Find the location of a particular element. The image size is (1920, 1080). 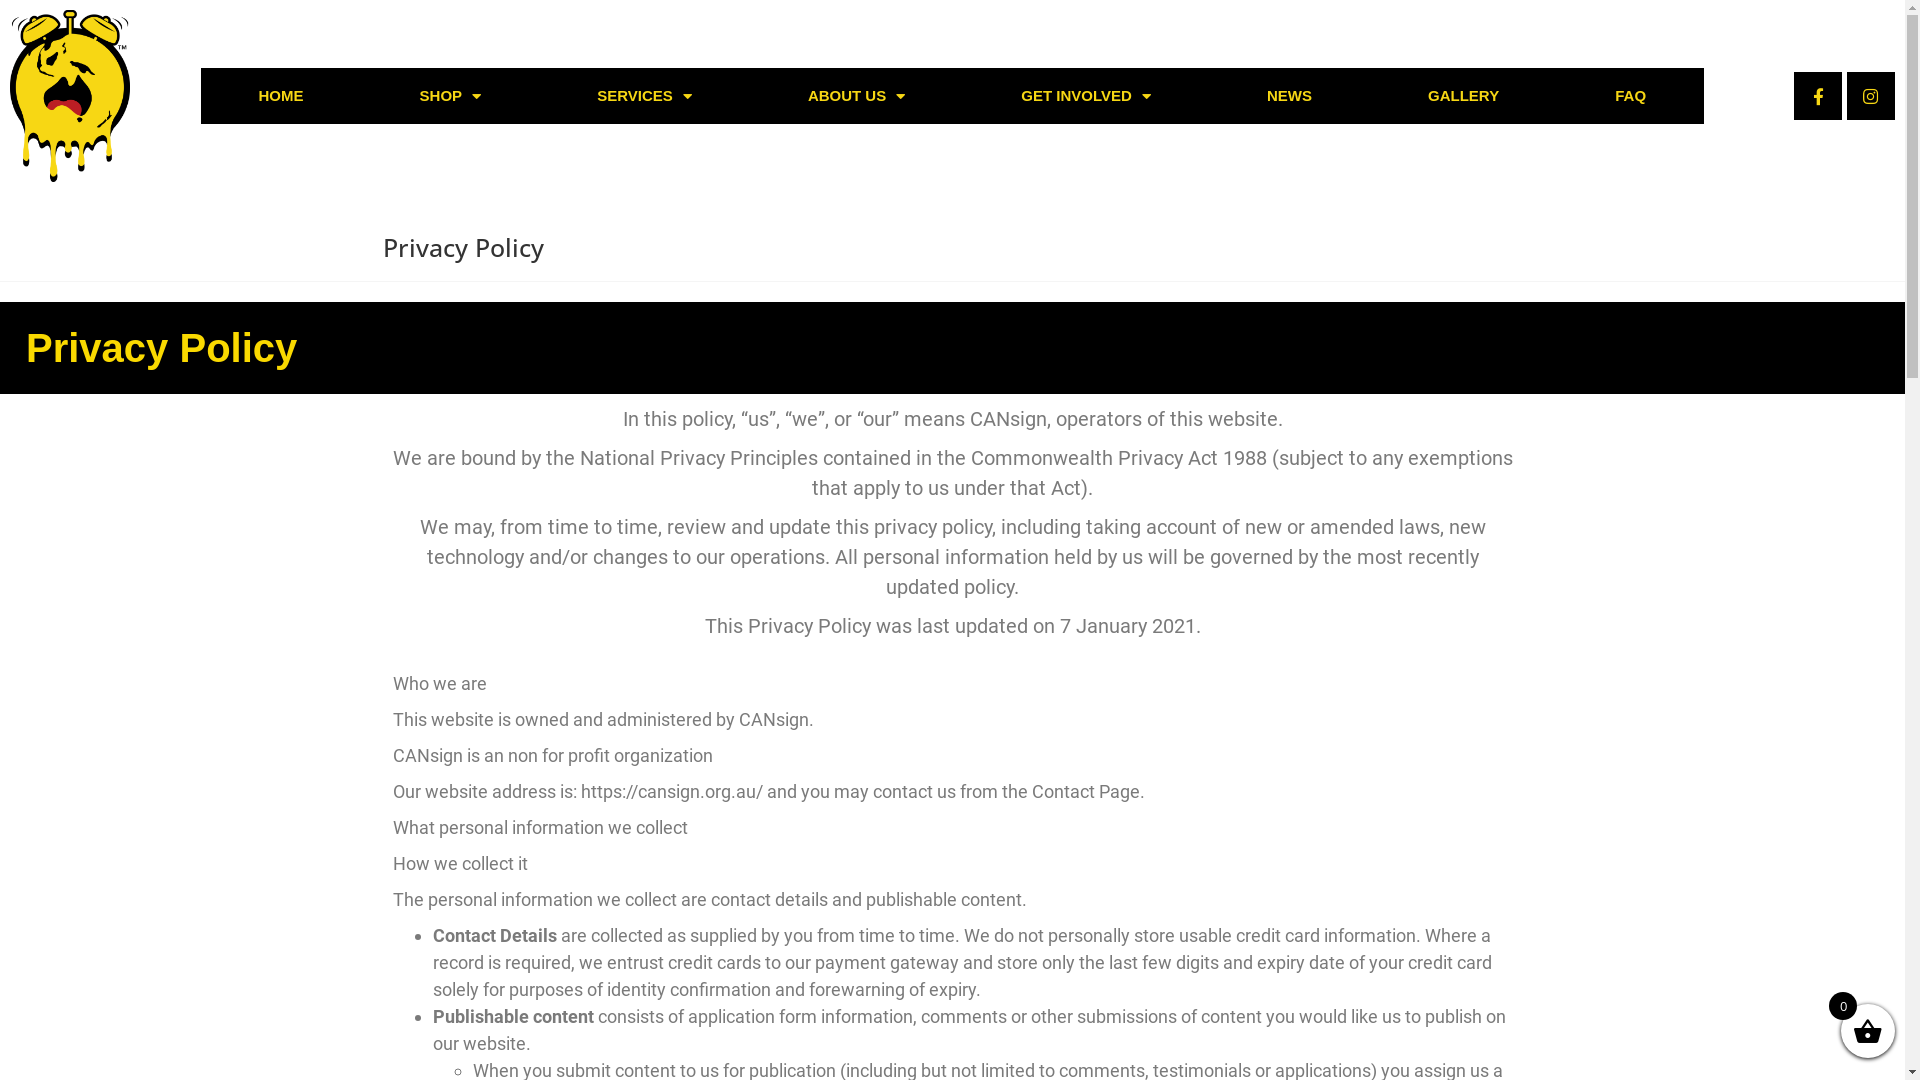

FAQ is located at coordinates (1630, 96).